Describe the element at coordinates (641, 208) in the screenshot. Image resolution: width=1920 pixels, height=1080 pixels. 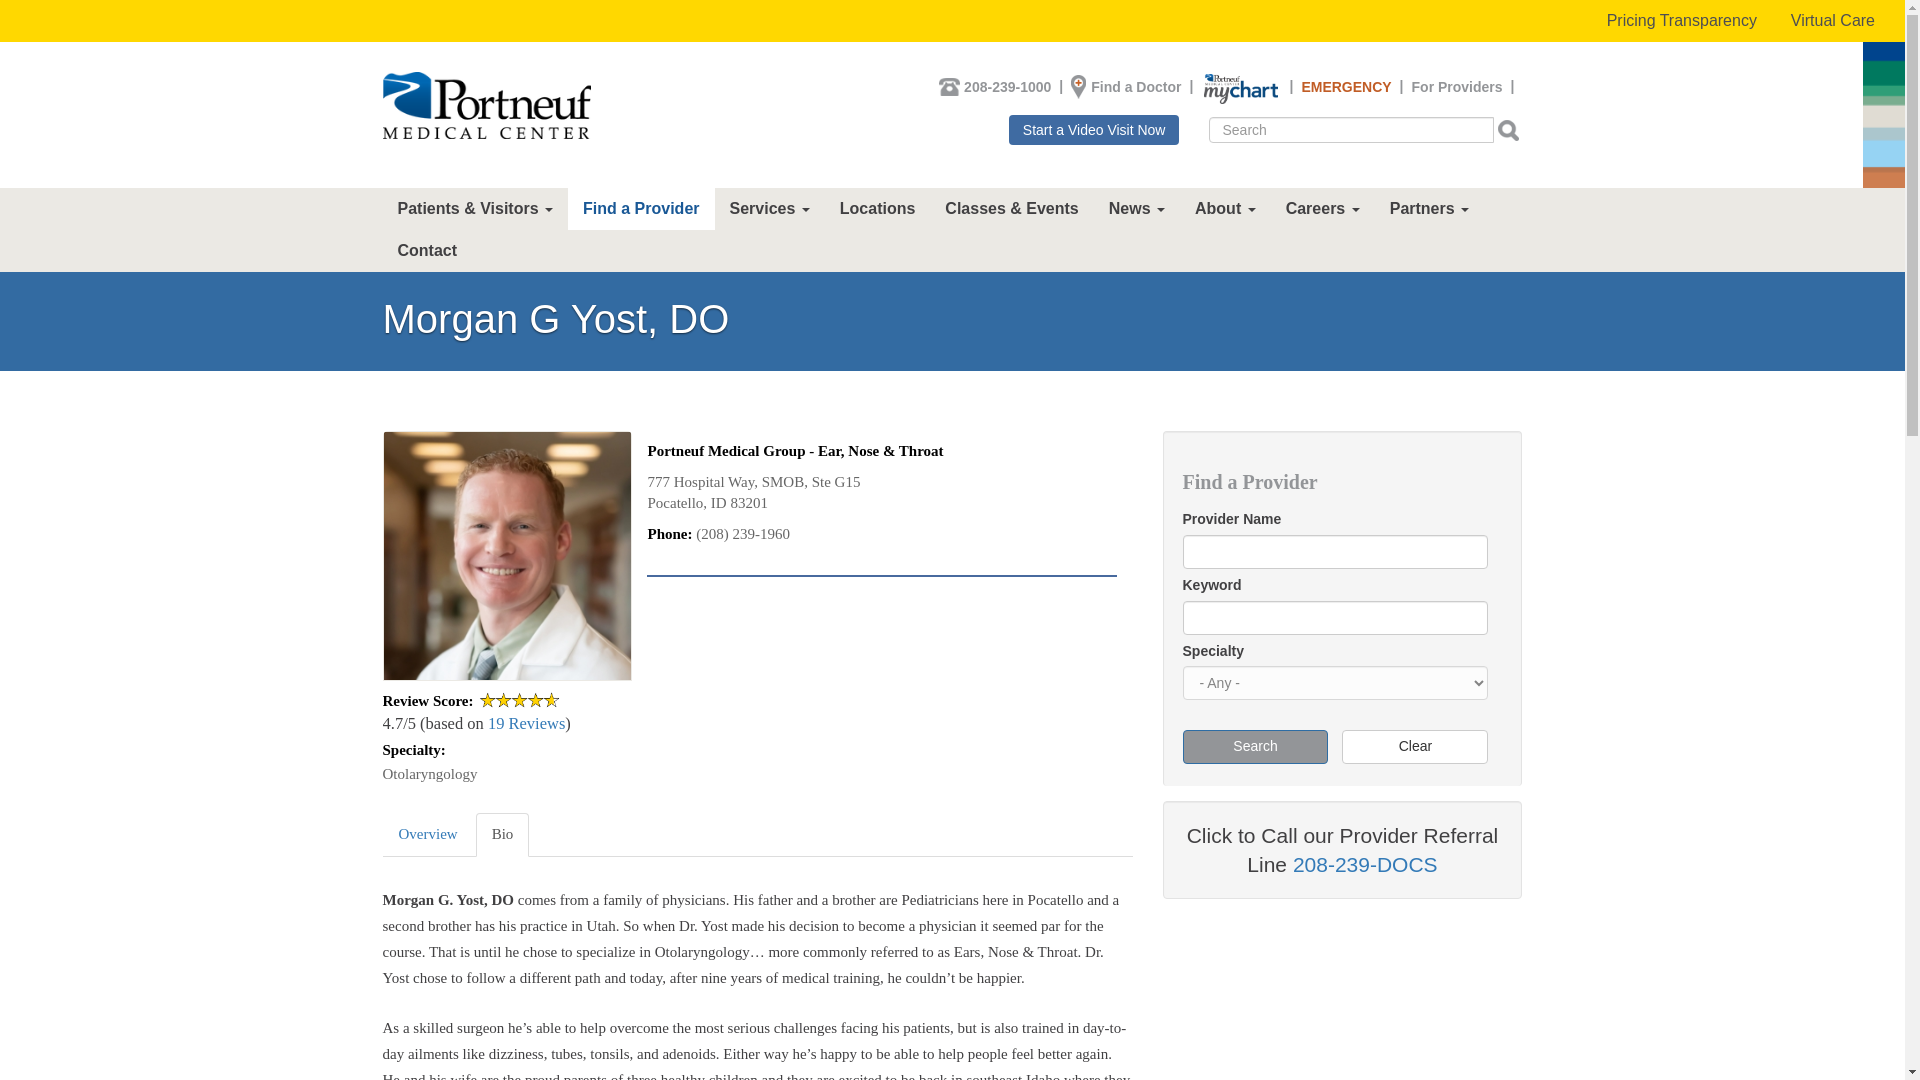
I see `Find a Provider` at that location.